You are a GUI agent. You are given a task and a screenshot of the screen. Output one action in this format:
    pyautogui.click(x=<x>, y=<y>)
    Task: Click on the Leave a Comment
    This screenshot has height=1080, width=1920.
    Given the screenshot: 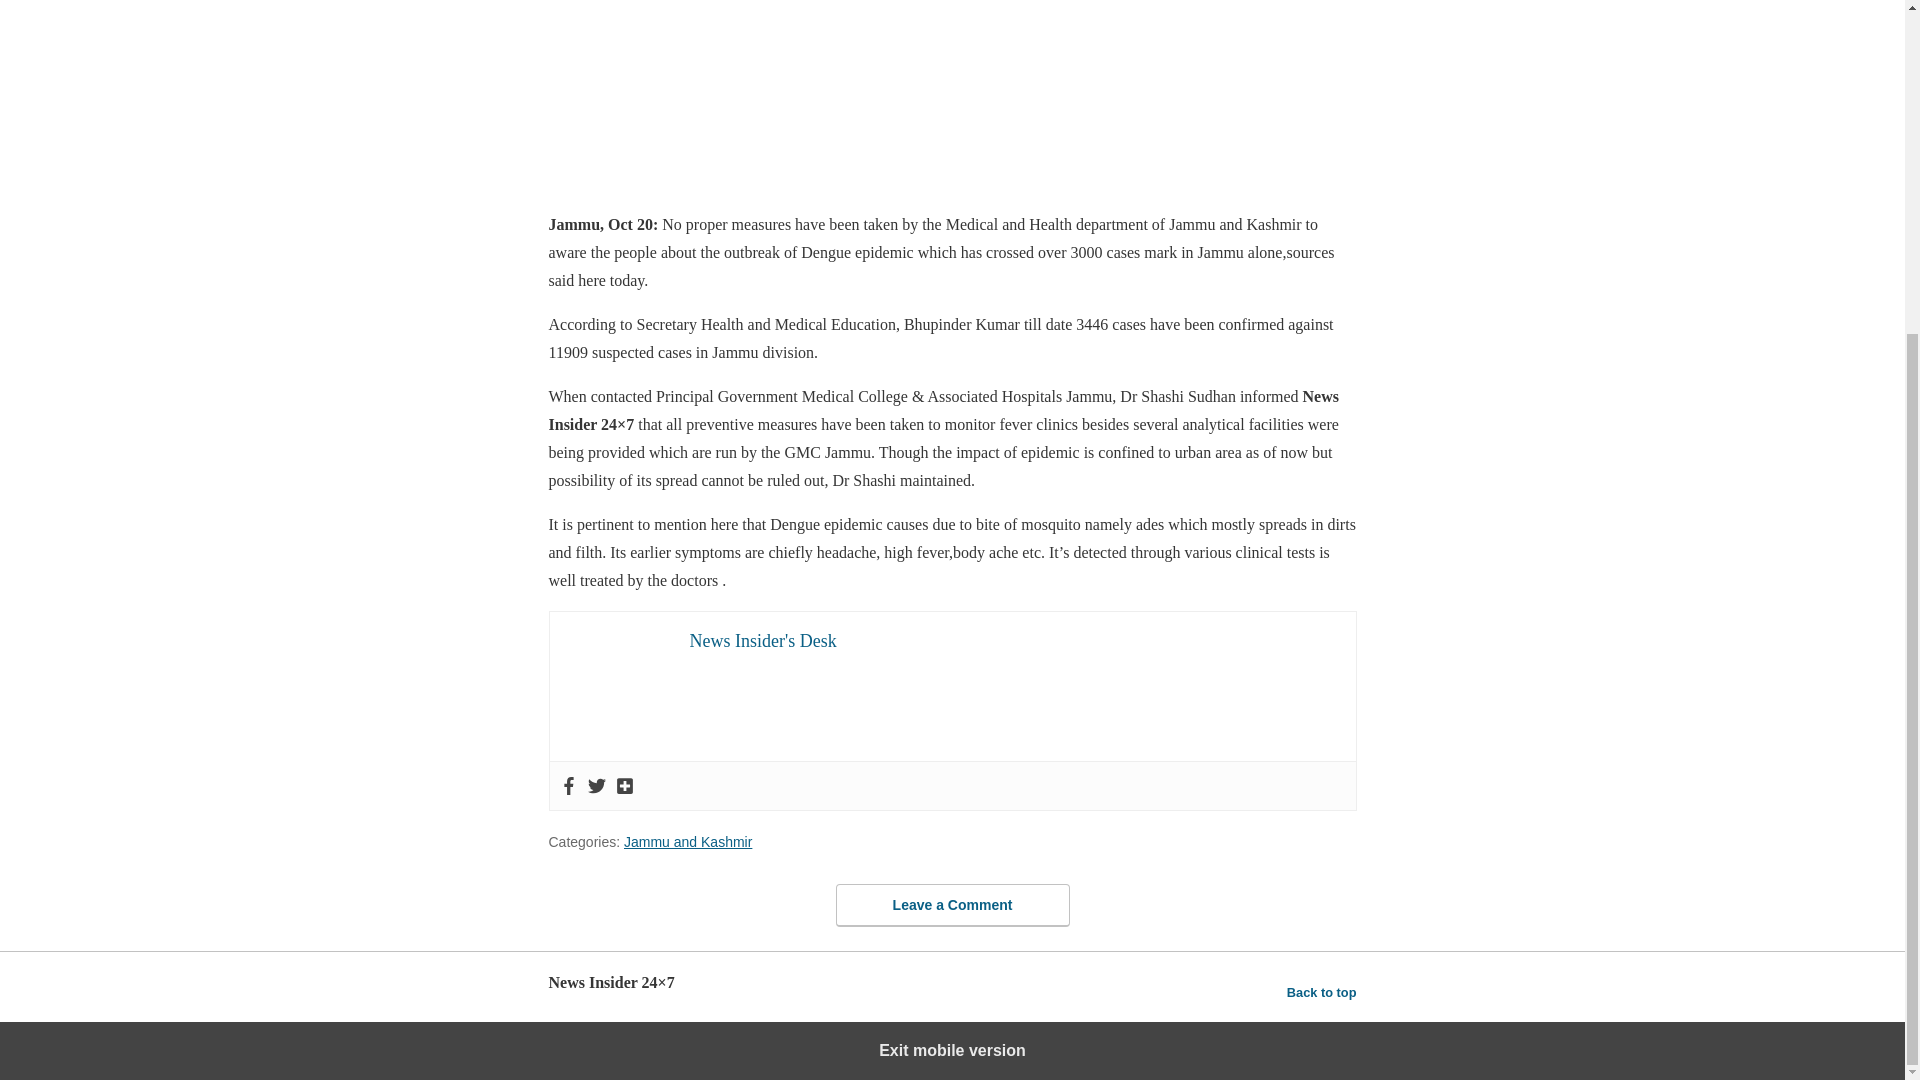 What is the action you would take?
    pyautogui.click(x=952, y=905)
    